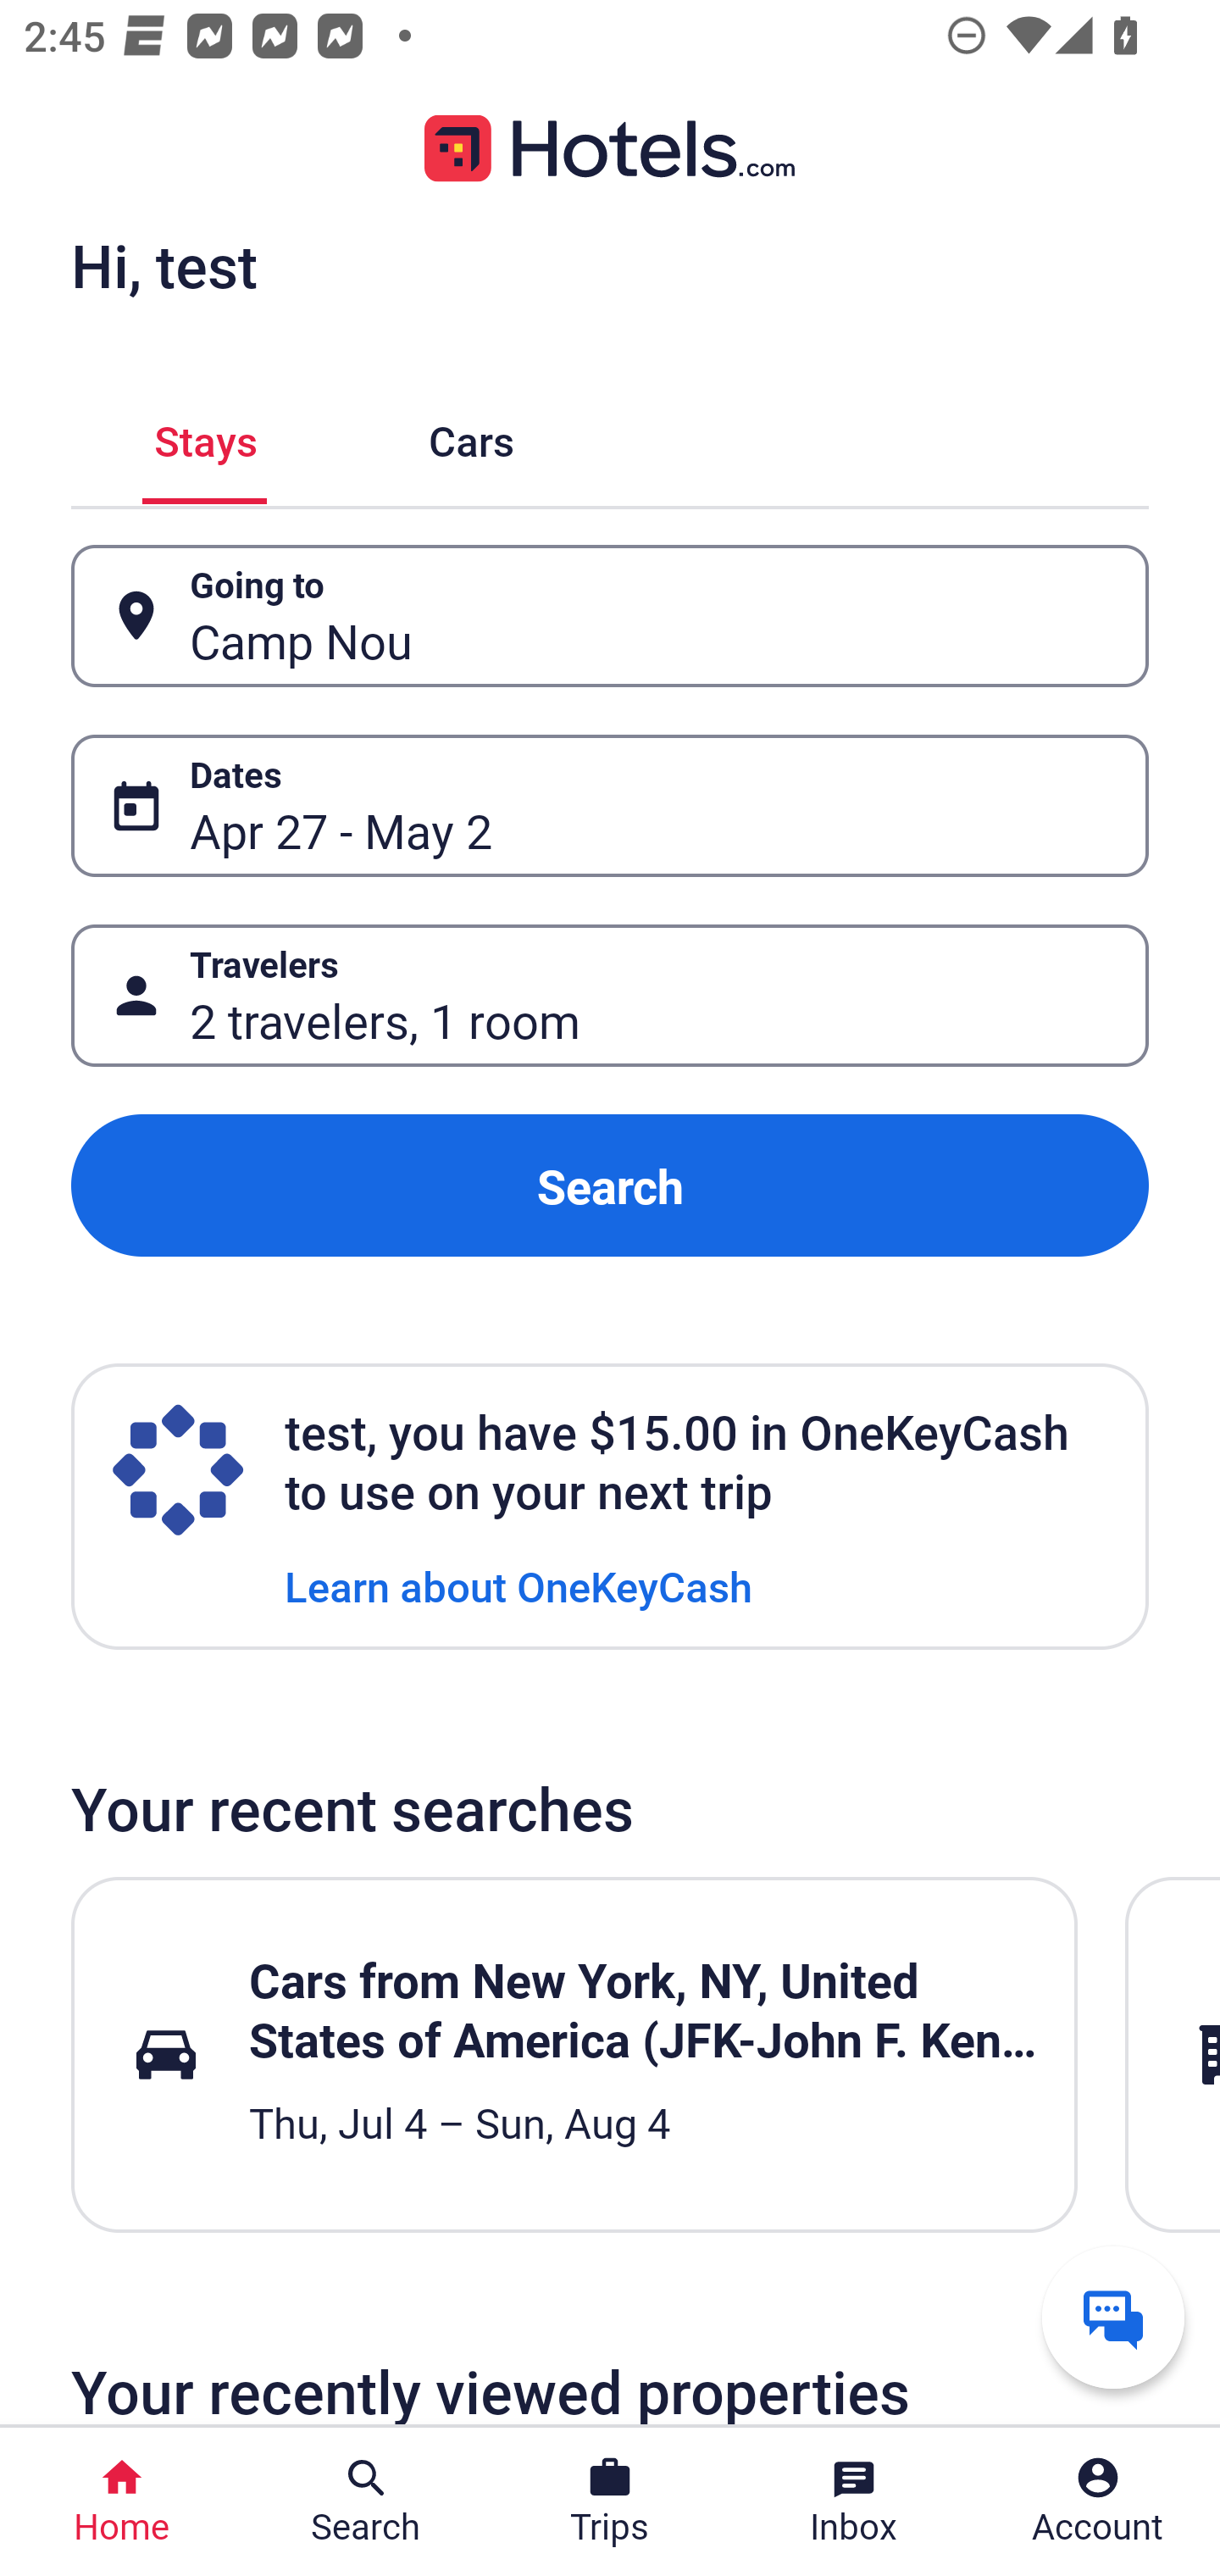 This screenshot has width=1220, height=2576. Describe the element at coordinates (610, 1186) in the screenshot. I see `Search` at that location.